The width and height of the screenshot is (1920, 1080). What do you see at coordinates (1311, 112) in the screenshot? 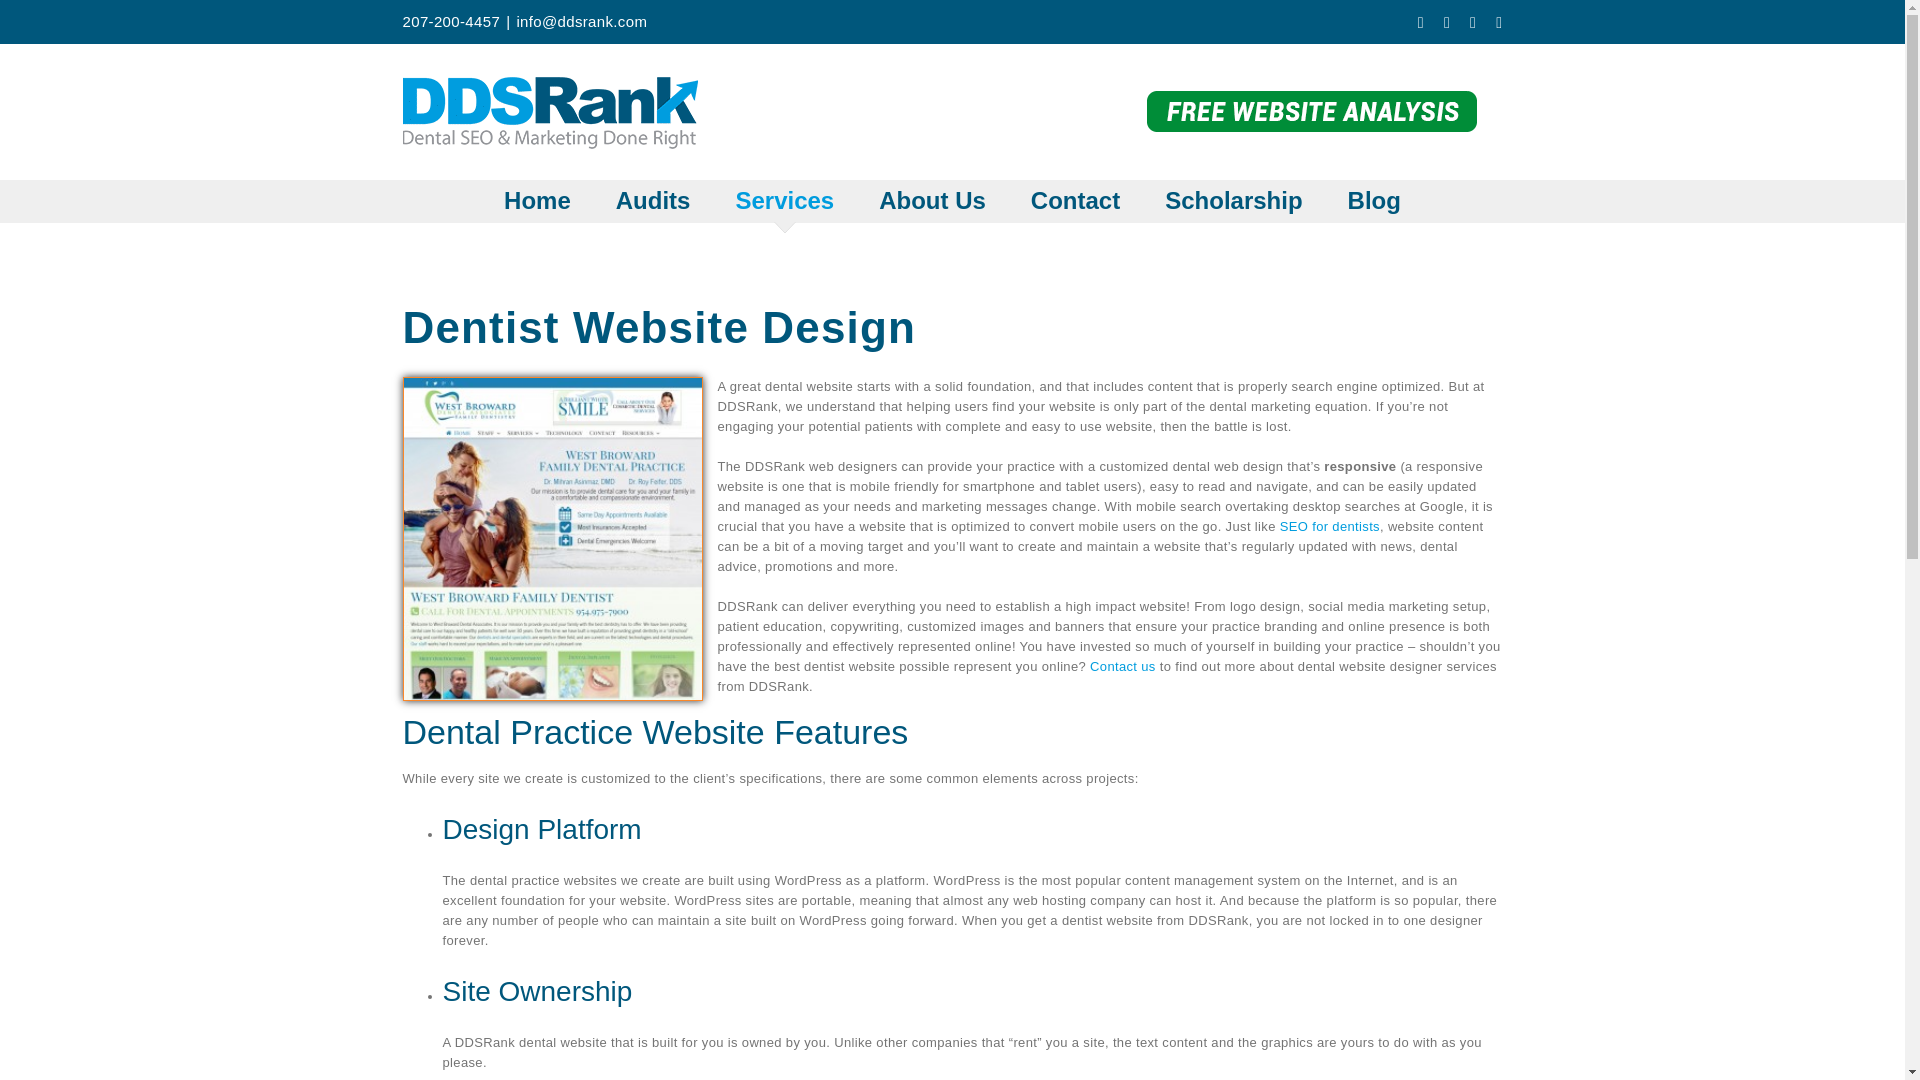
I see `Get a Free Dental SEO Analysis!` at bounding box center [1311, 112].